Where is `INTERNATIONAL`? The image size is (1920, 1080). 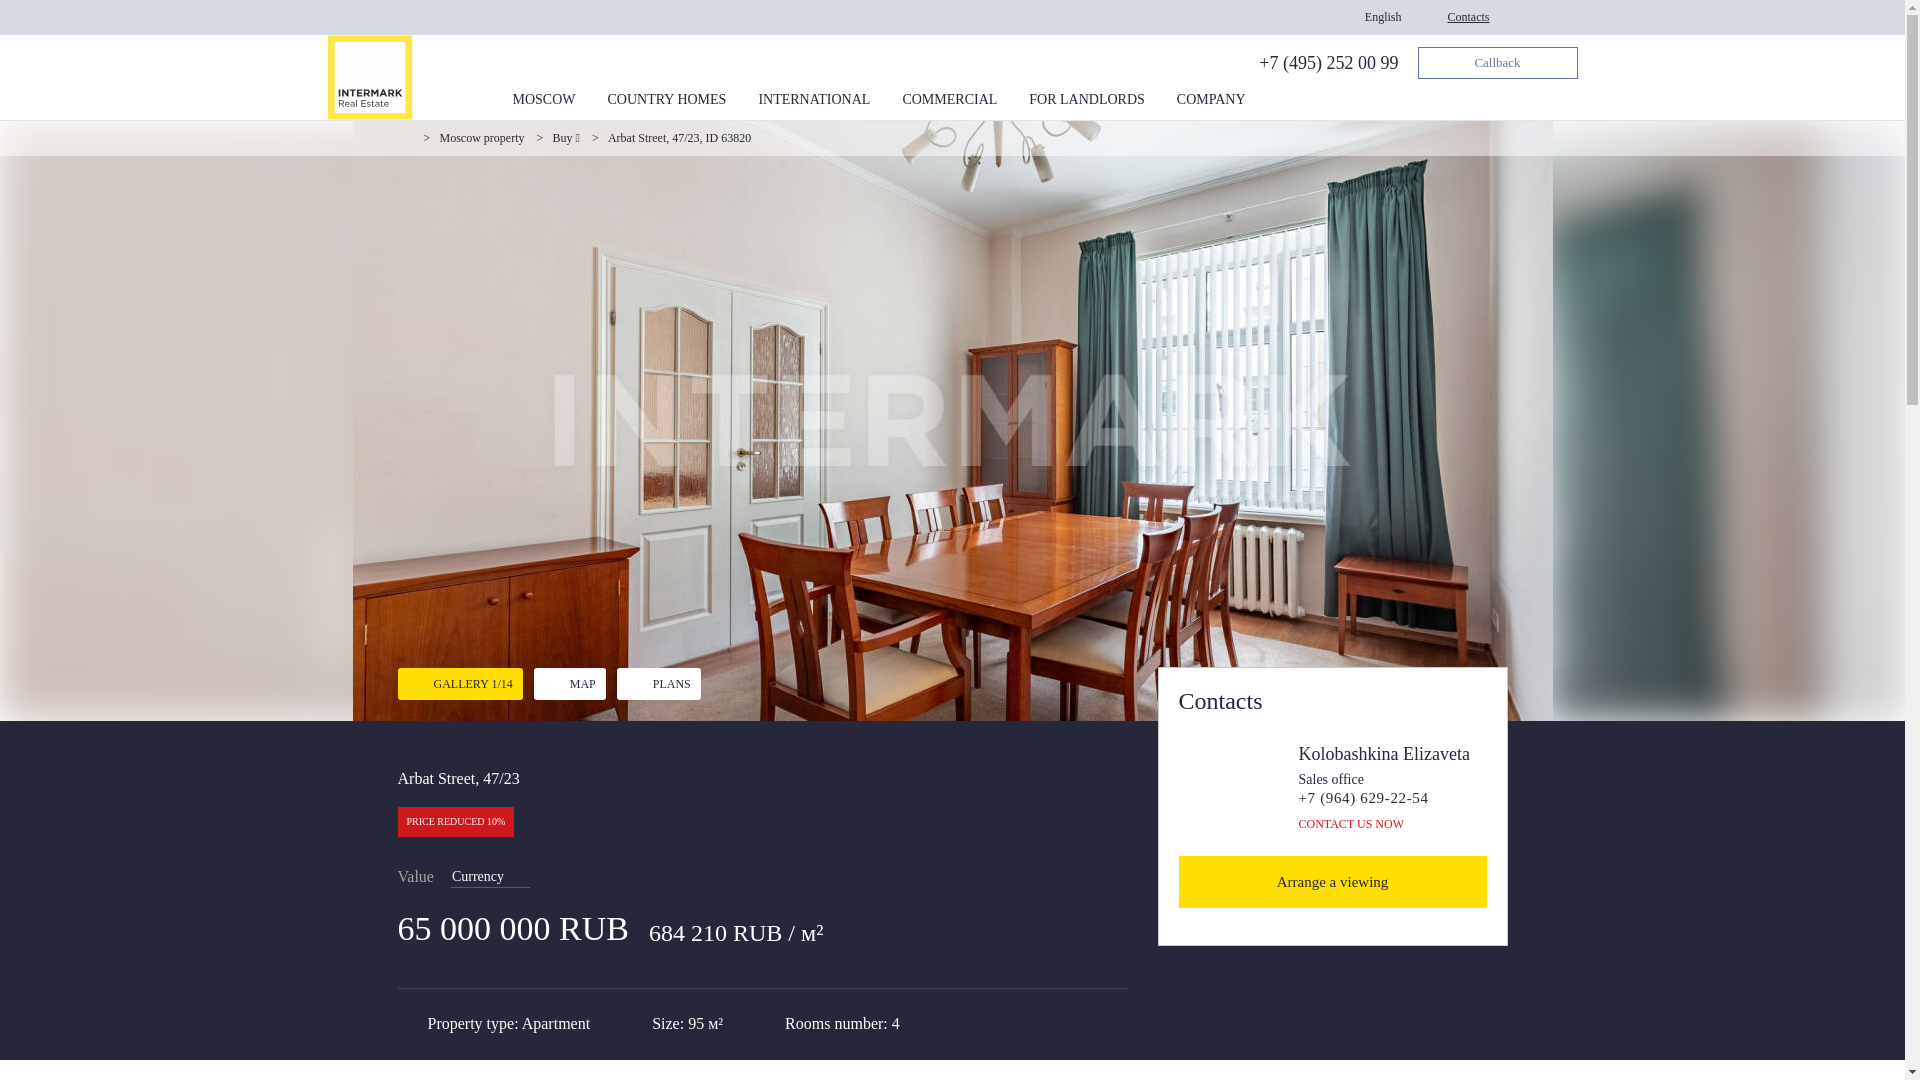 INTERNATIONAL is located at coordinates (814, 106).